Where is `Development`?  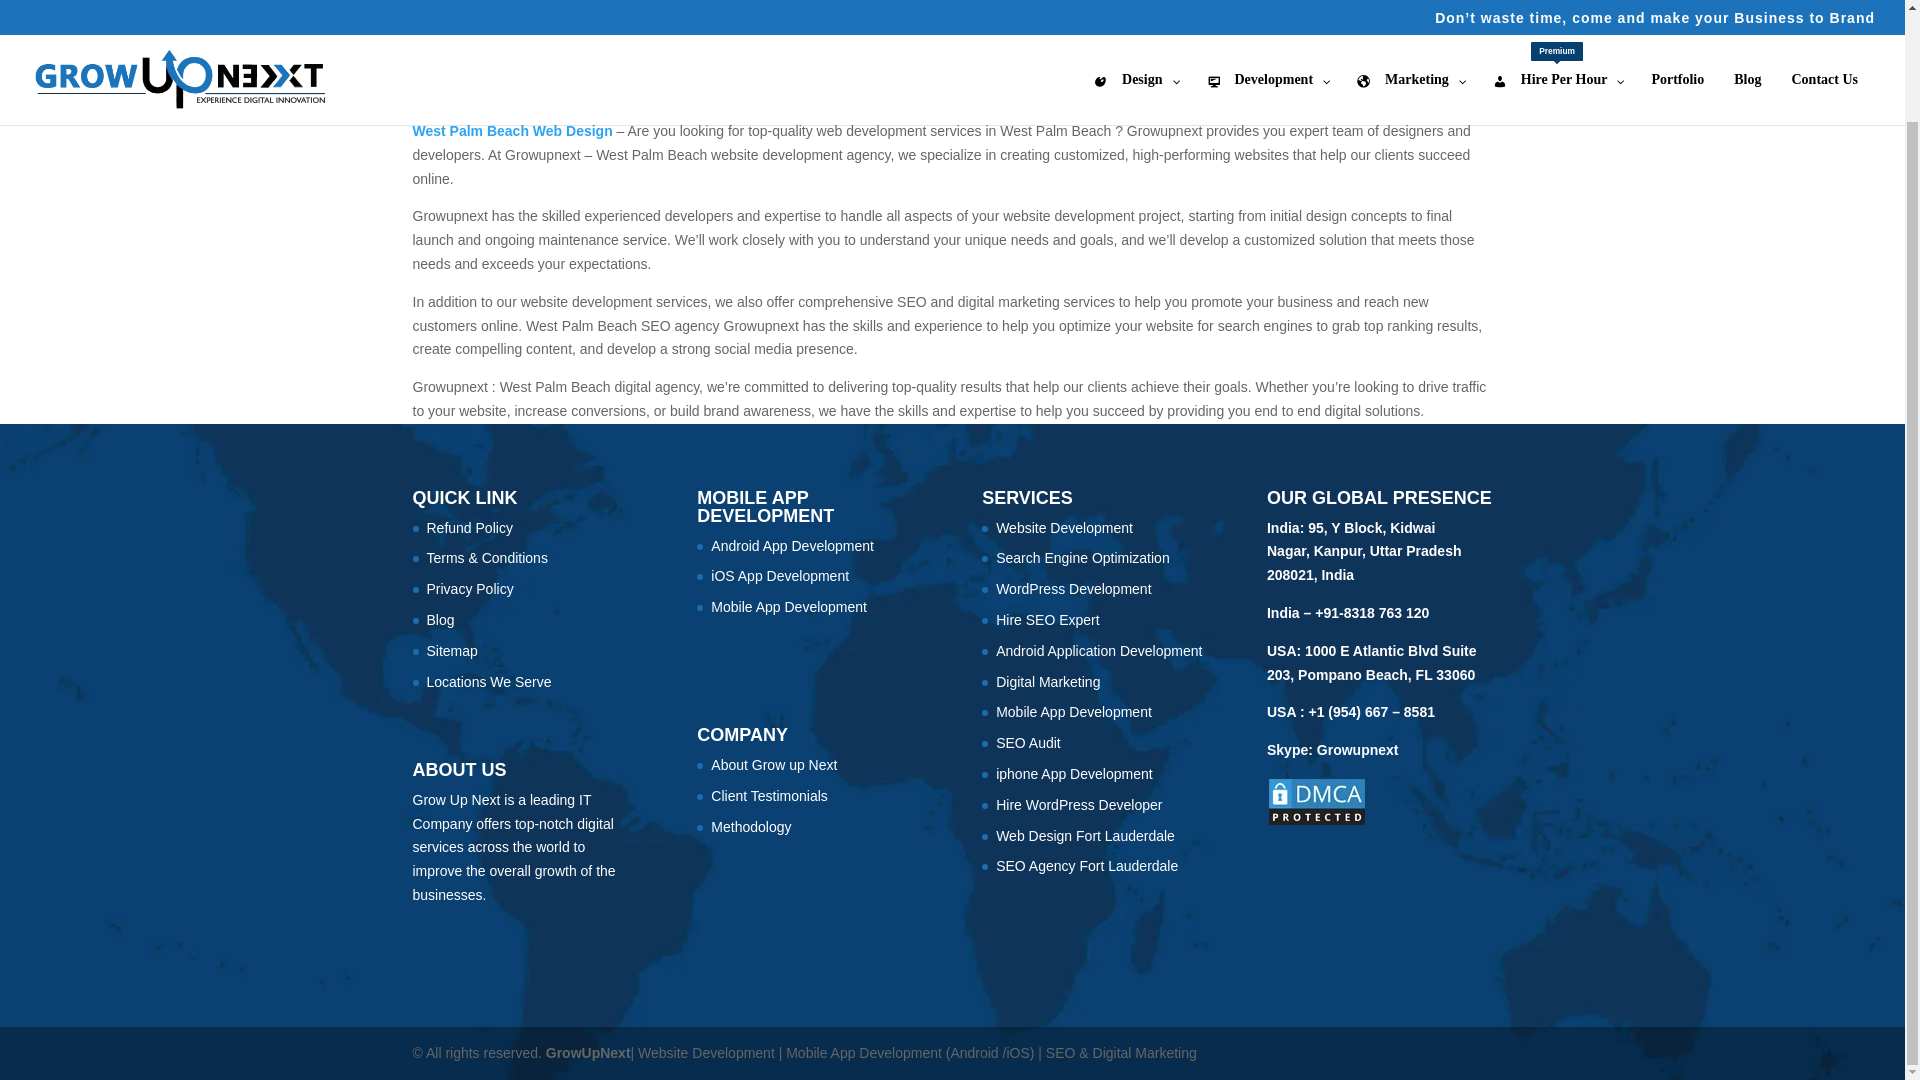
Development is located at coordinates (1558, 1).